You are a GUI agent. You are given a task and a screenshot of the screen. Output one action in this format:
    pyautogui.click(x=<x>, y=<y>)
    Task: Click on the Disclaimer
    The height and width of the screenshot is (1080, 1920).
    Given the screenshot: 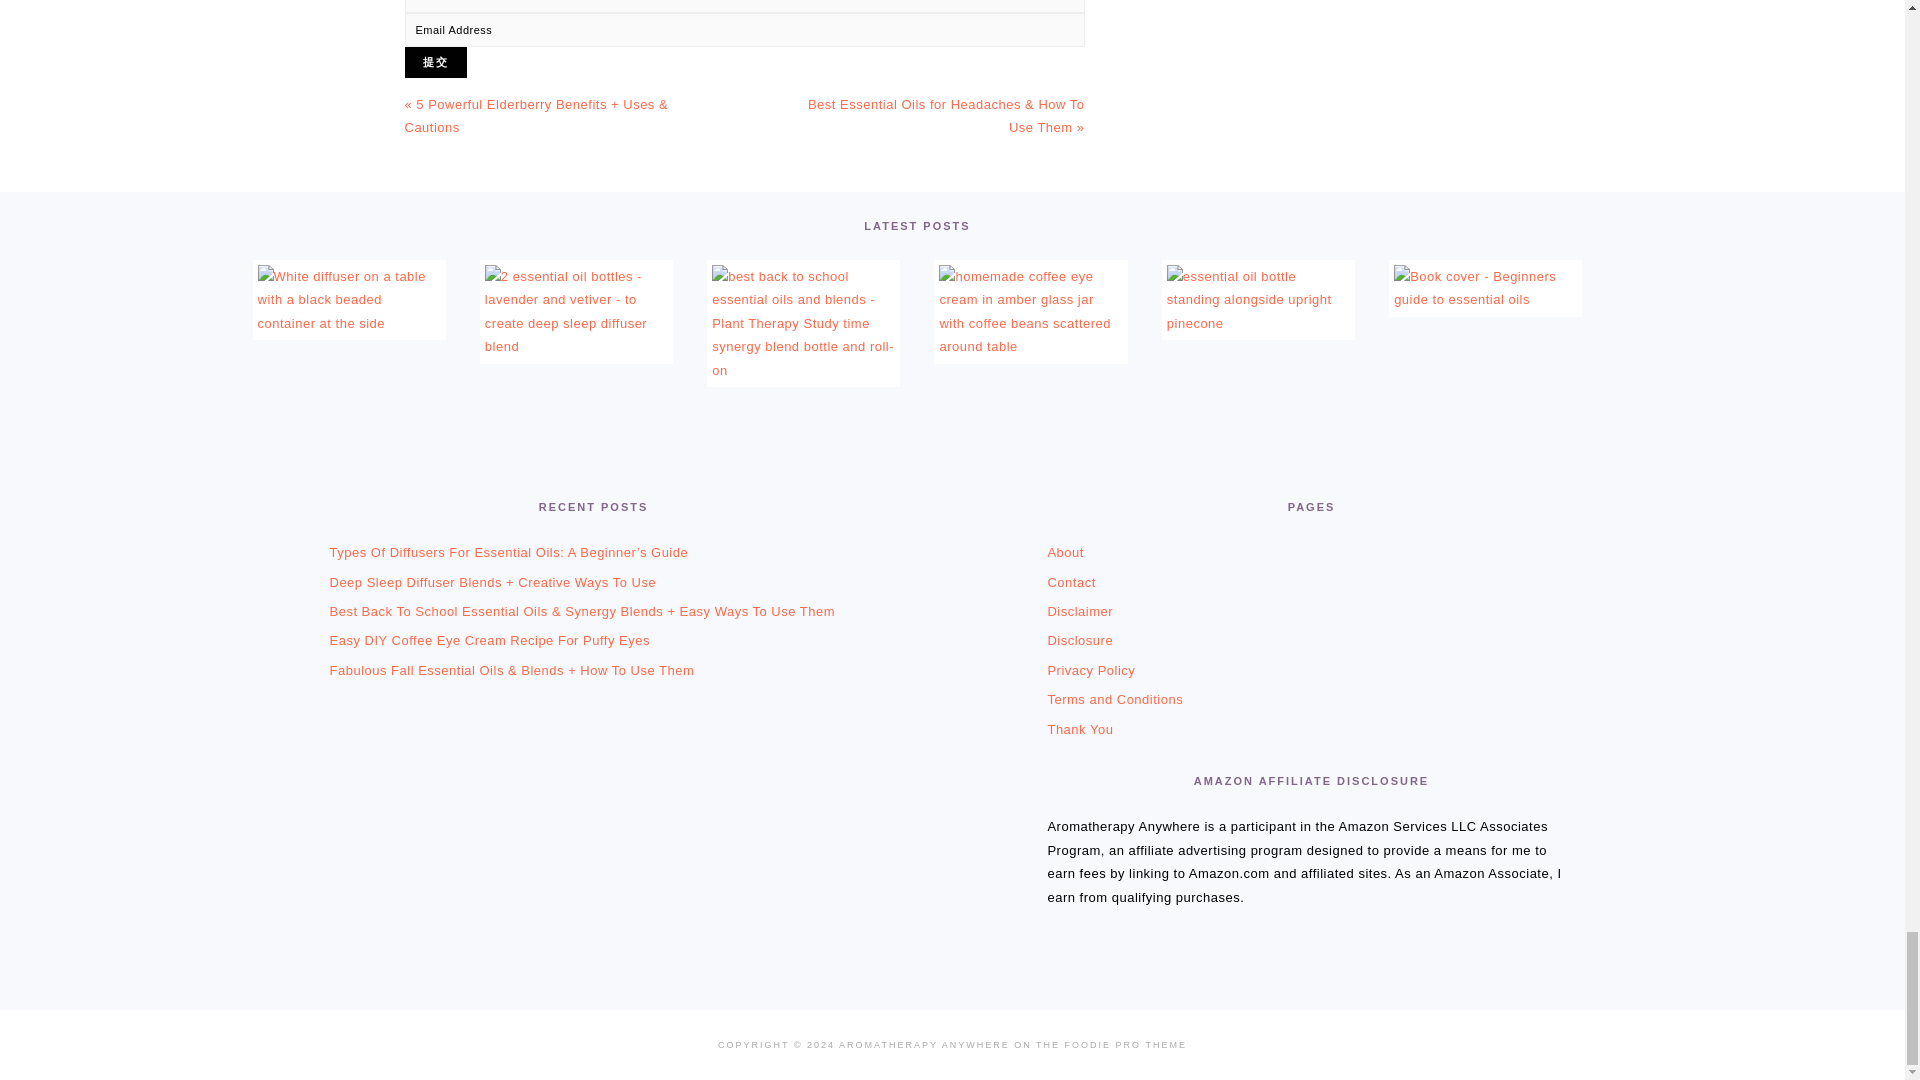 What is the action you would take?
    pyautogui.click(x=1080, y=610)
    